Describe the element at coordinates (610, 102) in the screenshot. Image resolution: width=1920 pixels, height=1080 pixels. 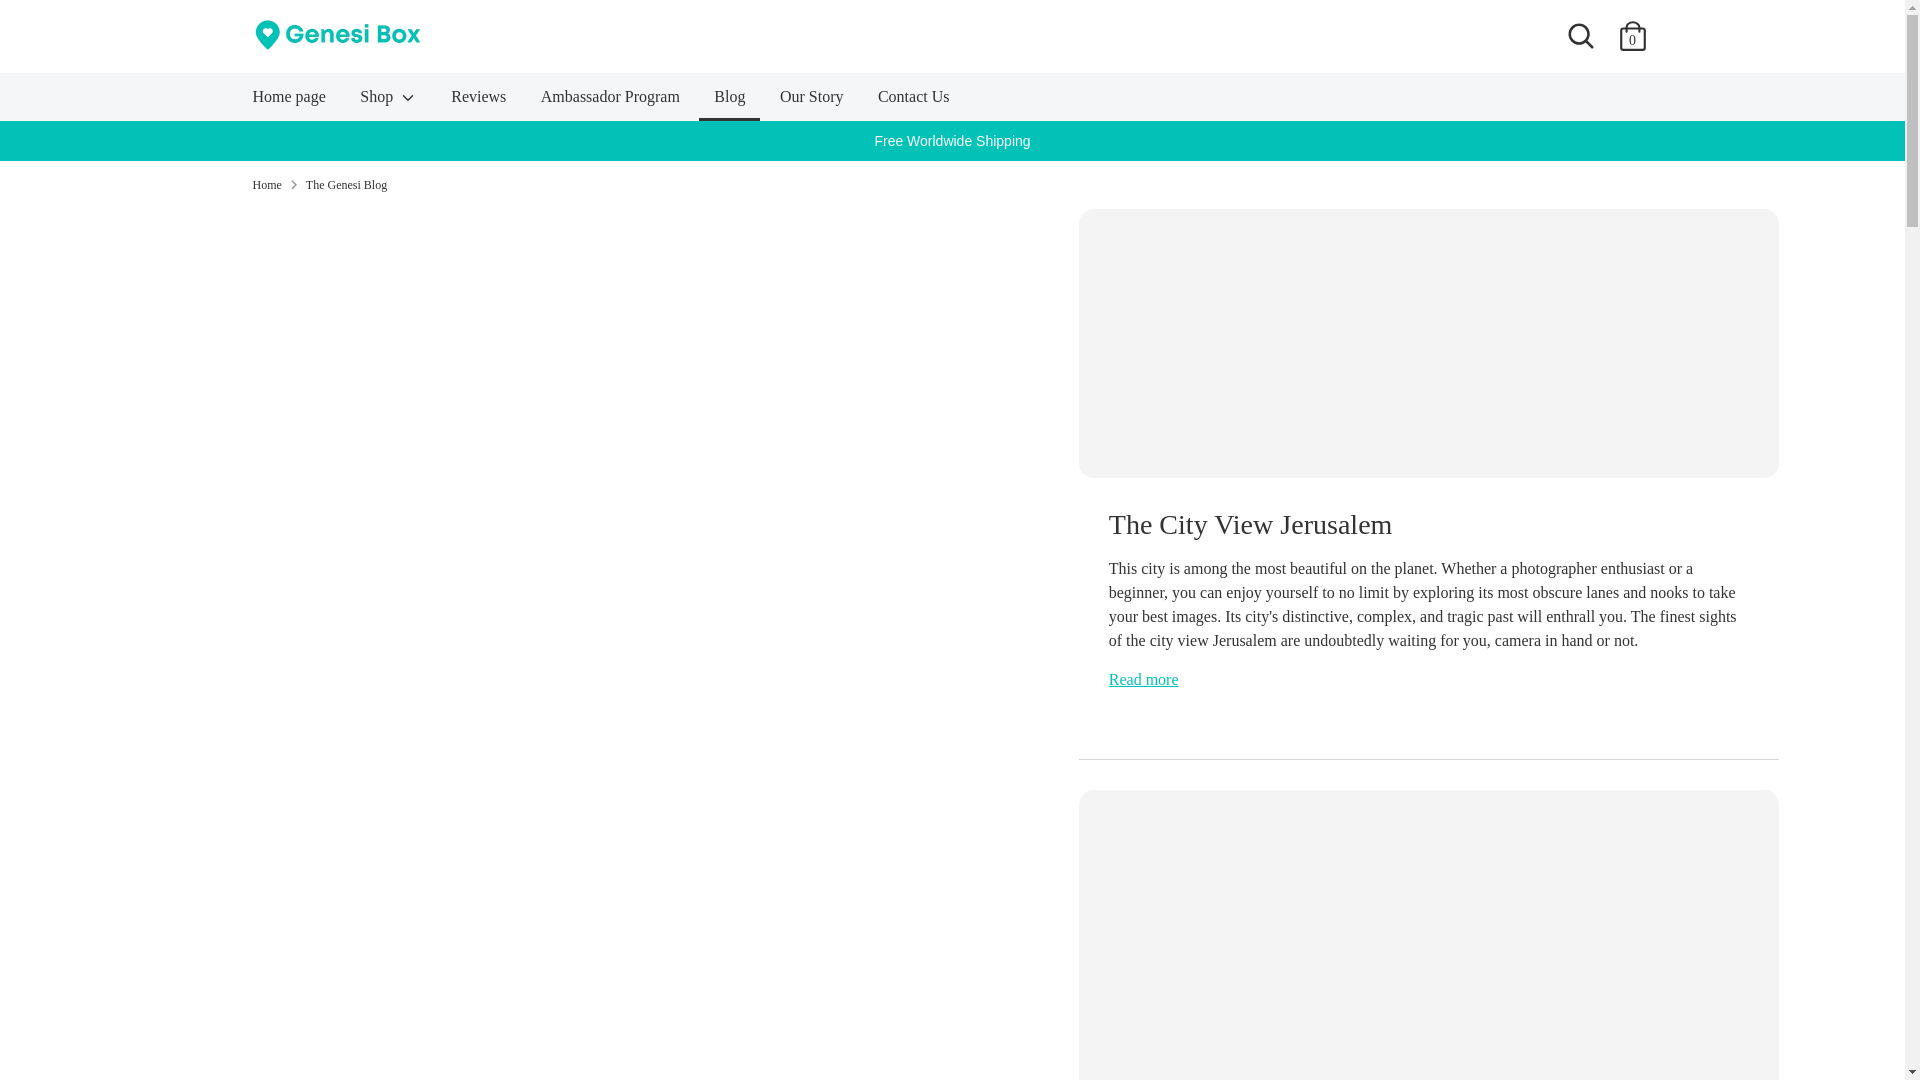
I see `Ambassador Program` at that location.